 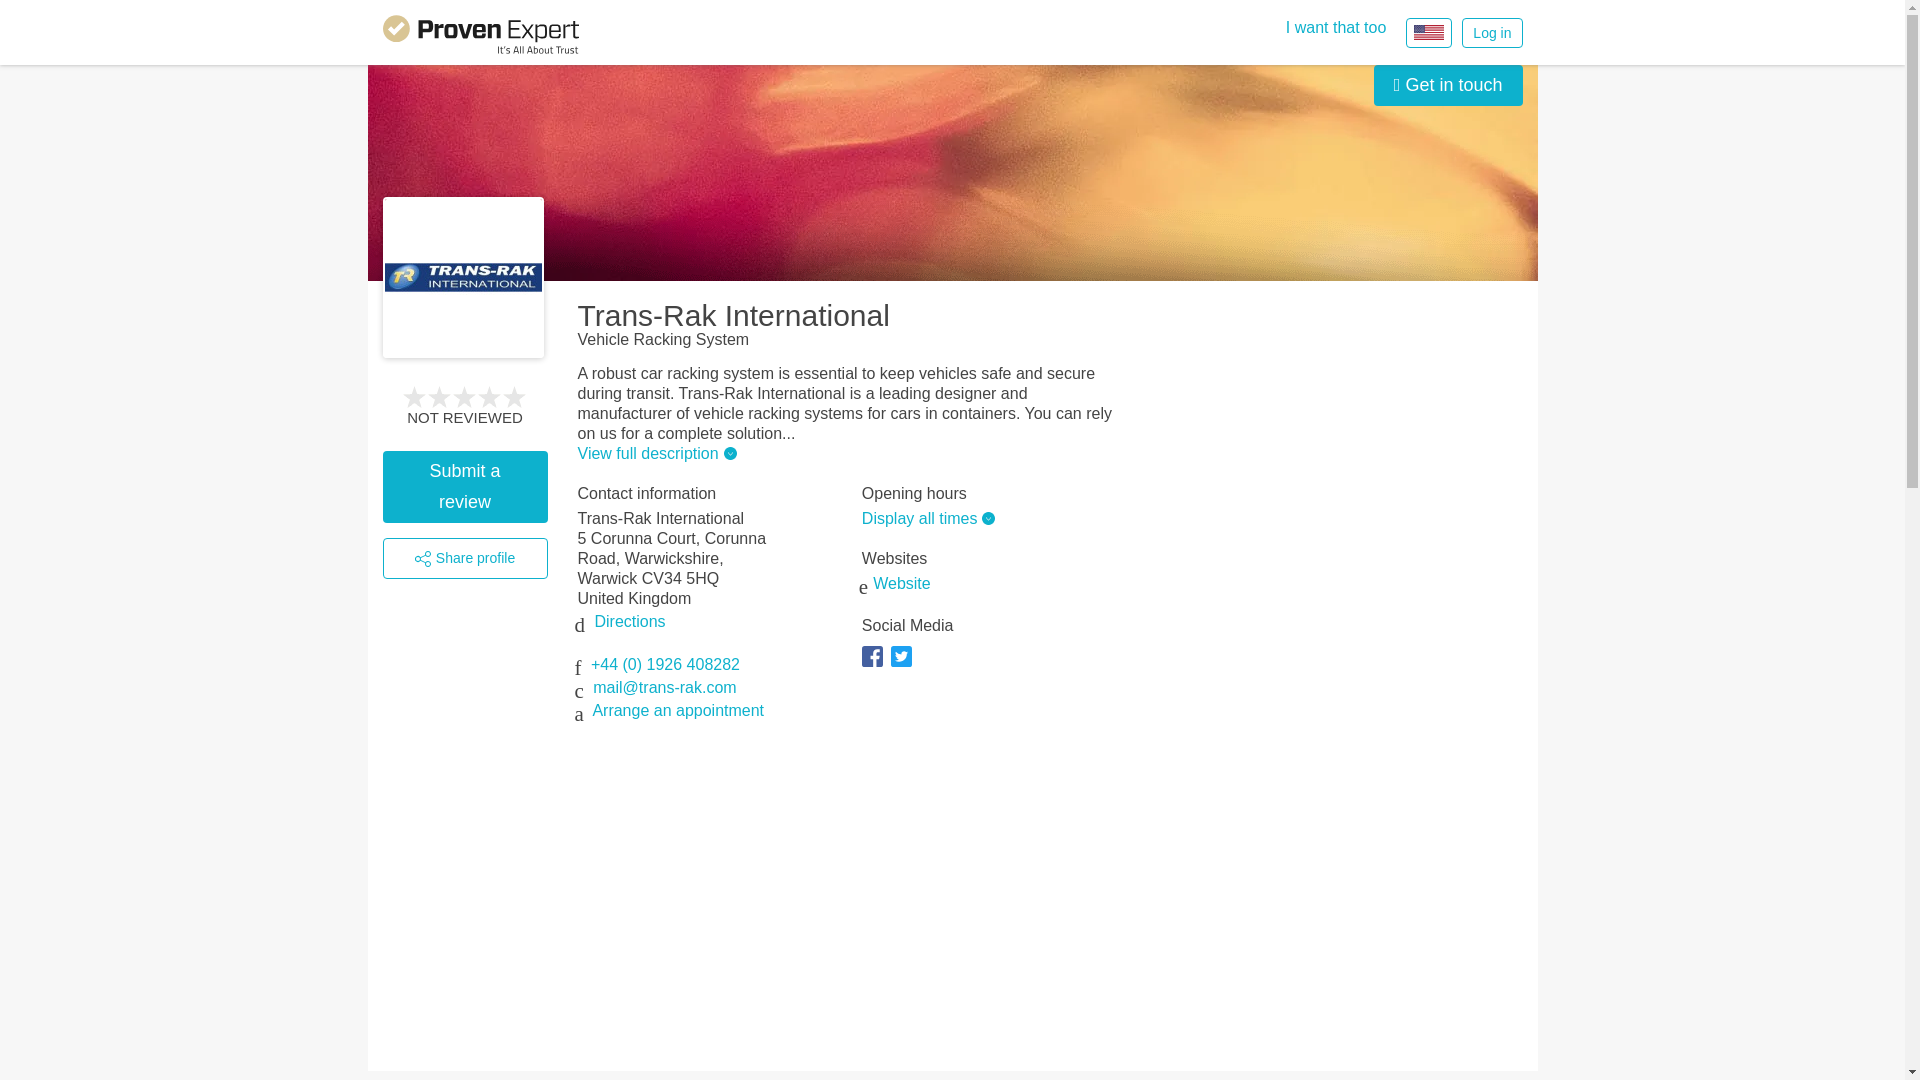 What do you see at coordinates (664, 687) in the screenshot?
I see `Write email to Trans-Rak International` at bounding box center [664, 687].